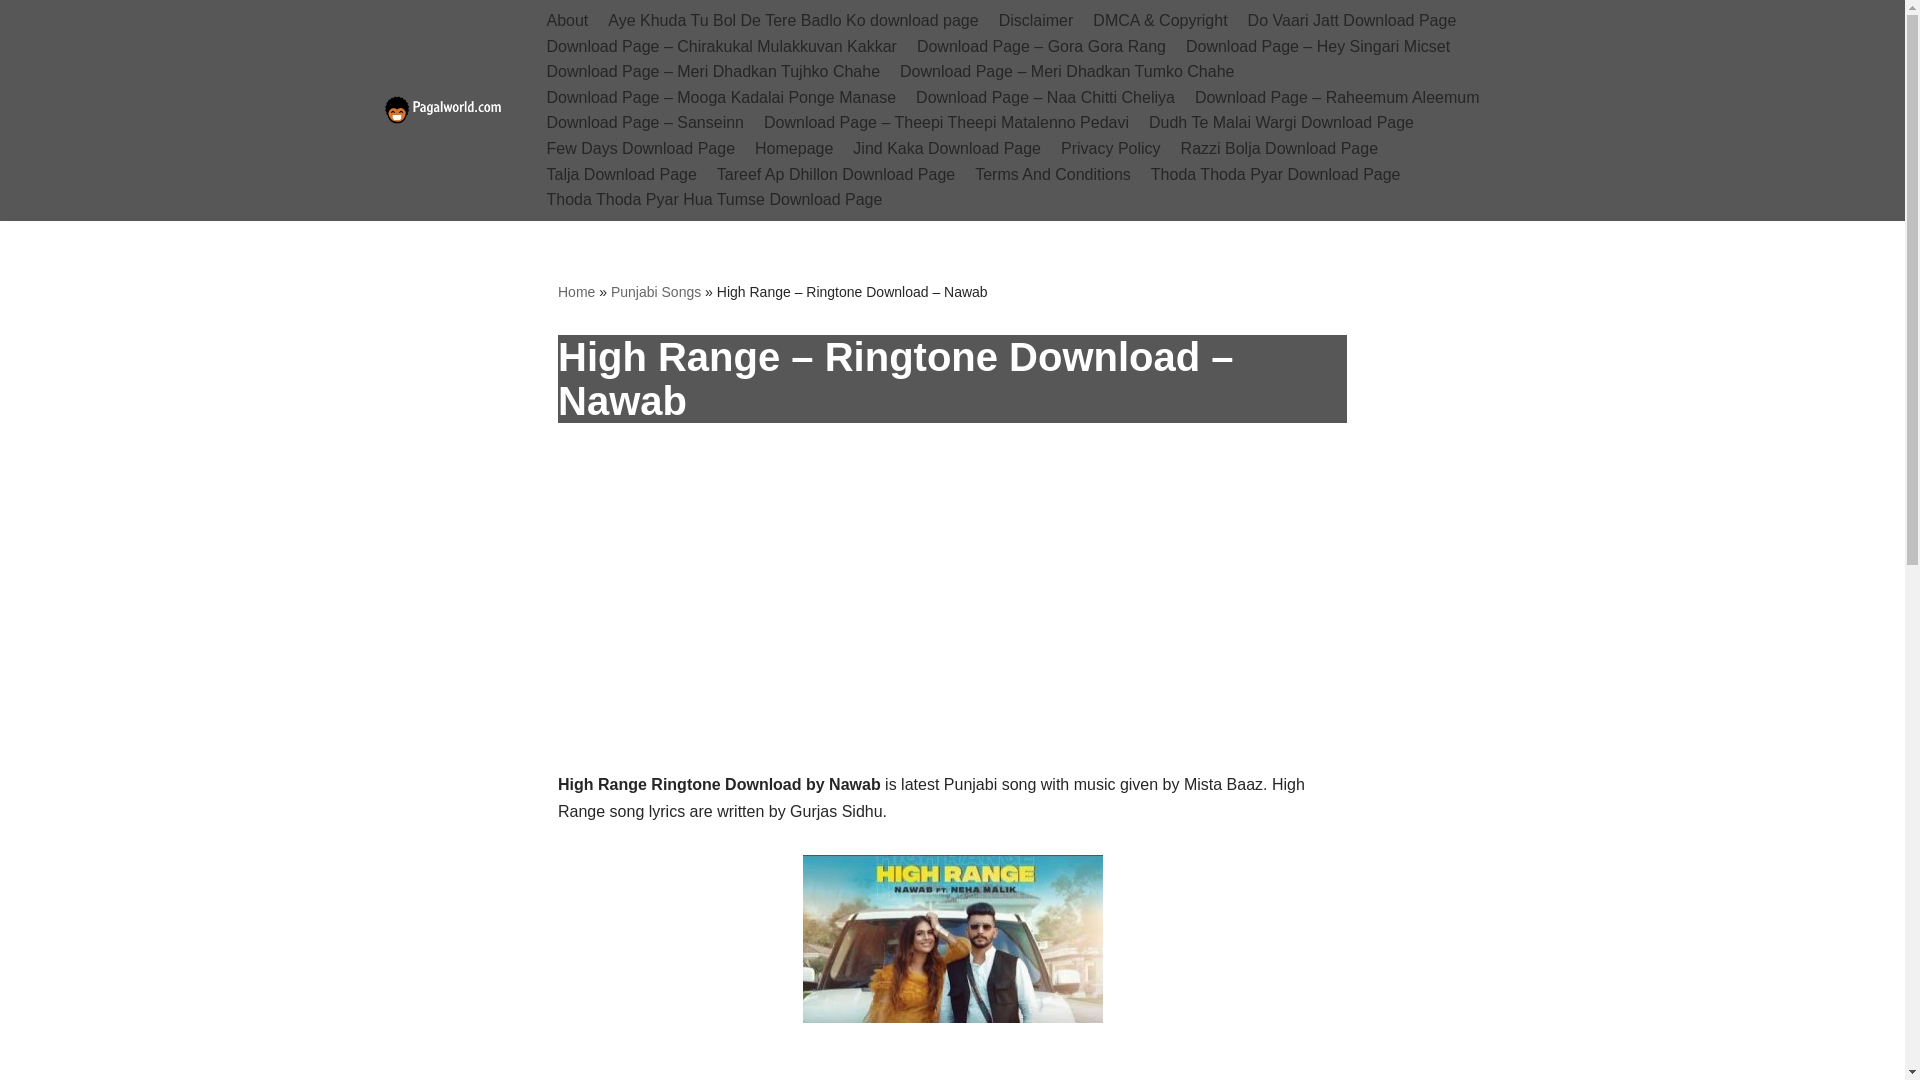 Image resolution: width=1920 pixels, height=1080 pixels. What do you see at coordinates (1052, 174) in the screenshot?
I see `Terms And Conditions` at bounding box center [1052, 174].